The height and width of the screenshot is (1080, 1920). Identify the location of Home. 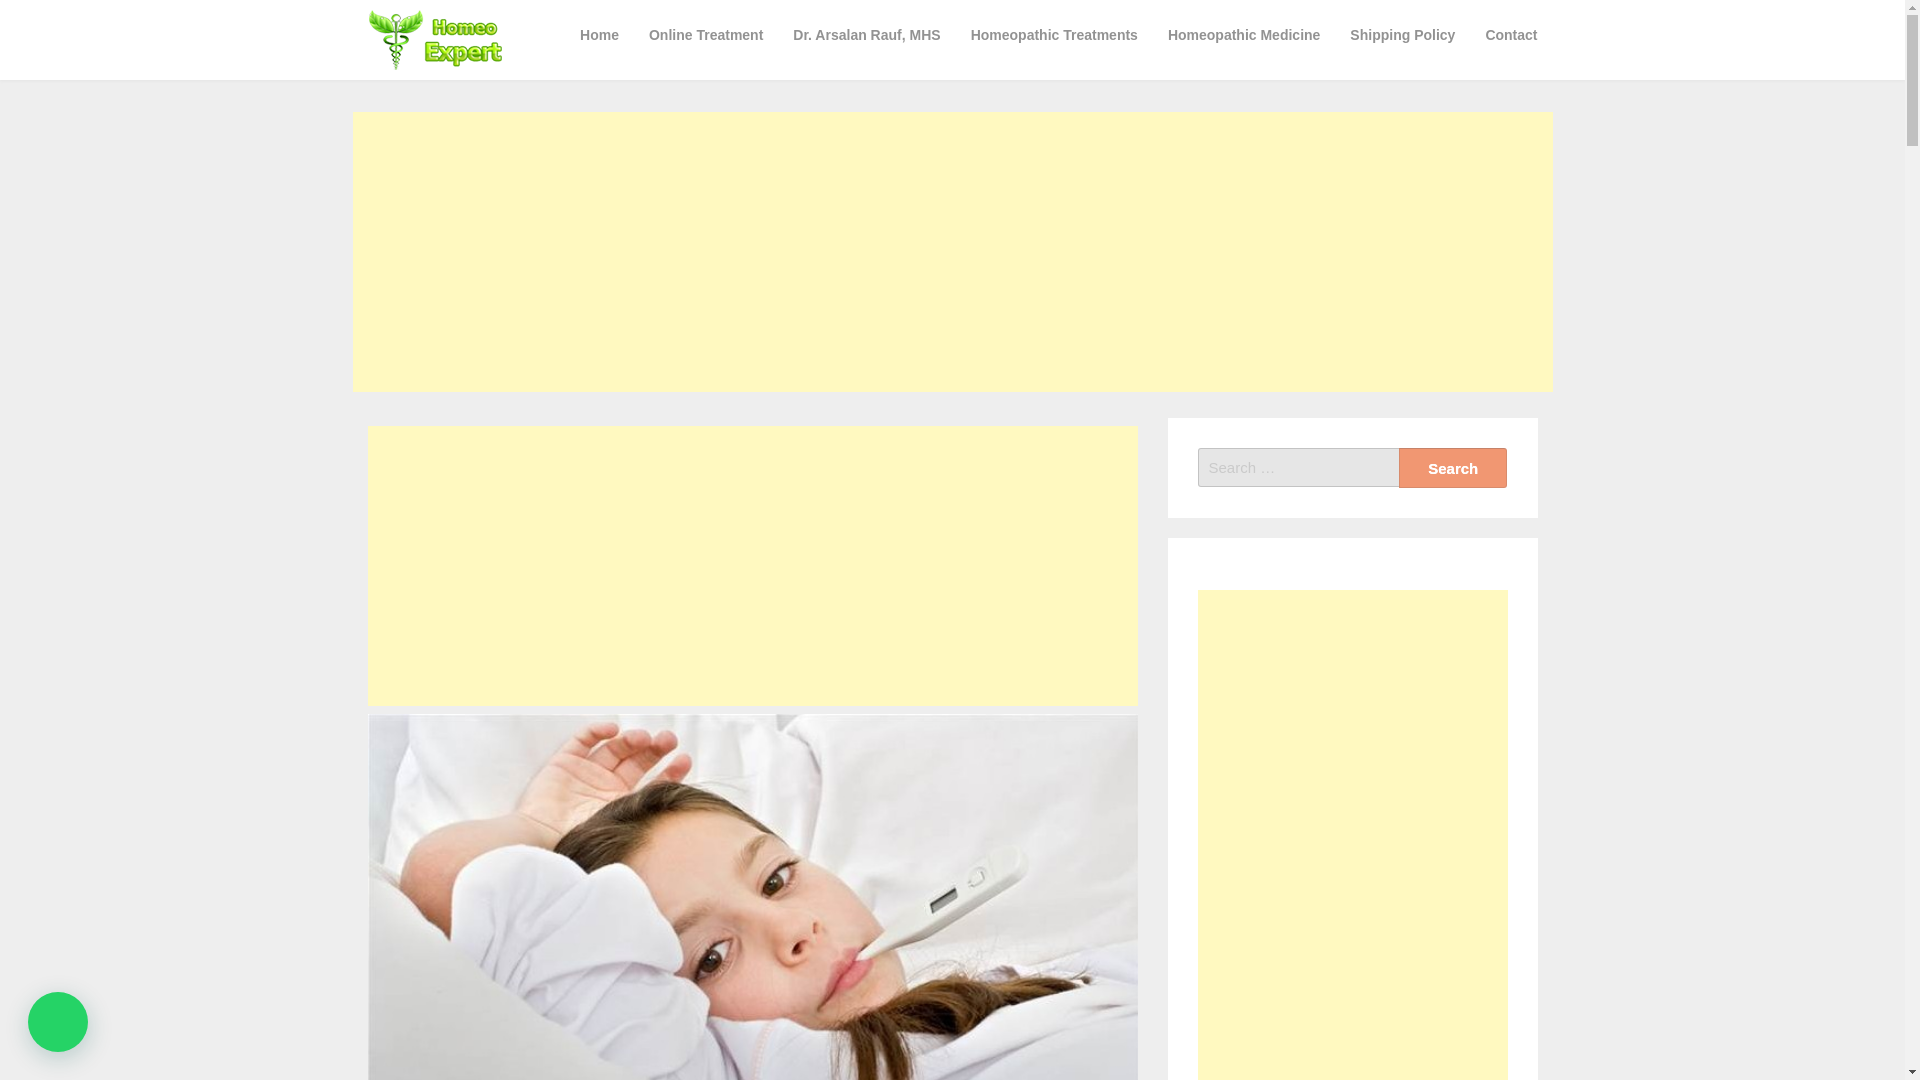
(598, 34).